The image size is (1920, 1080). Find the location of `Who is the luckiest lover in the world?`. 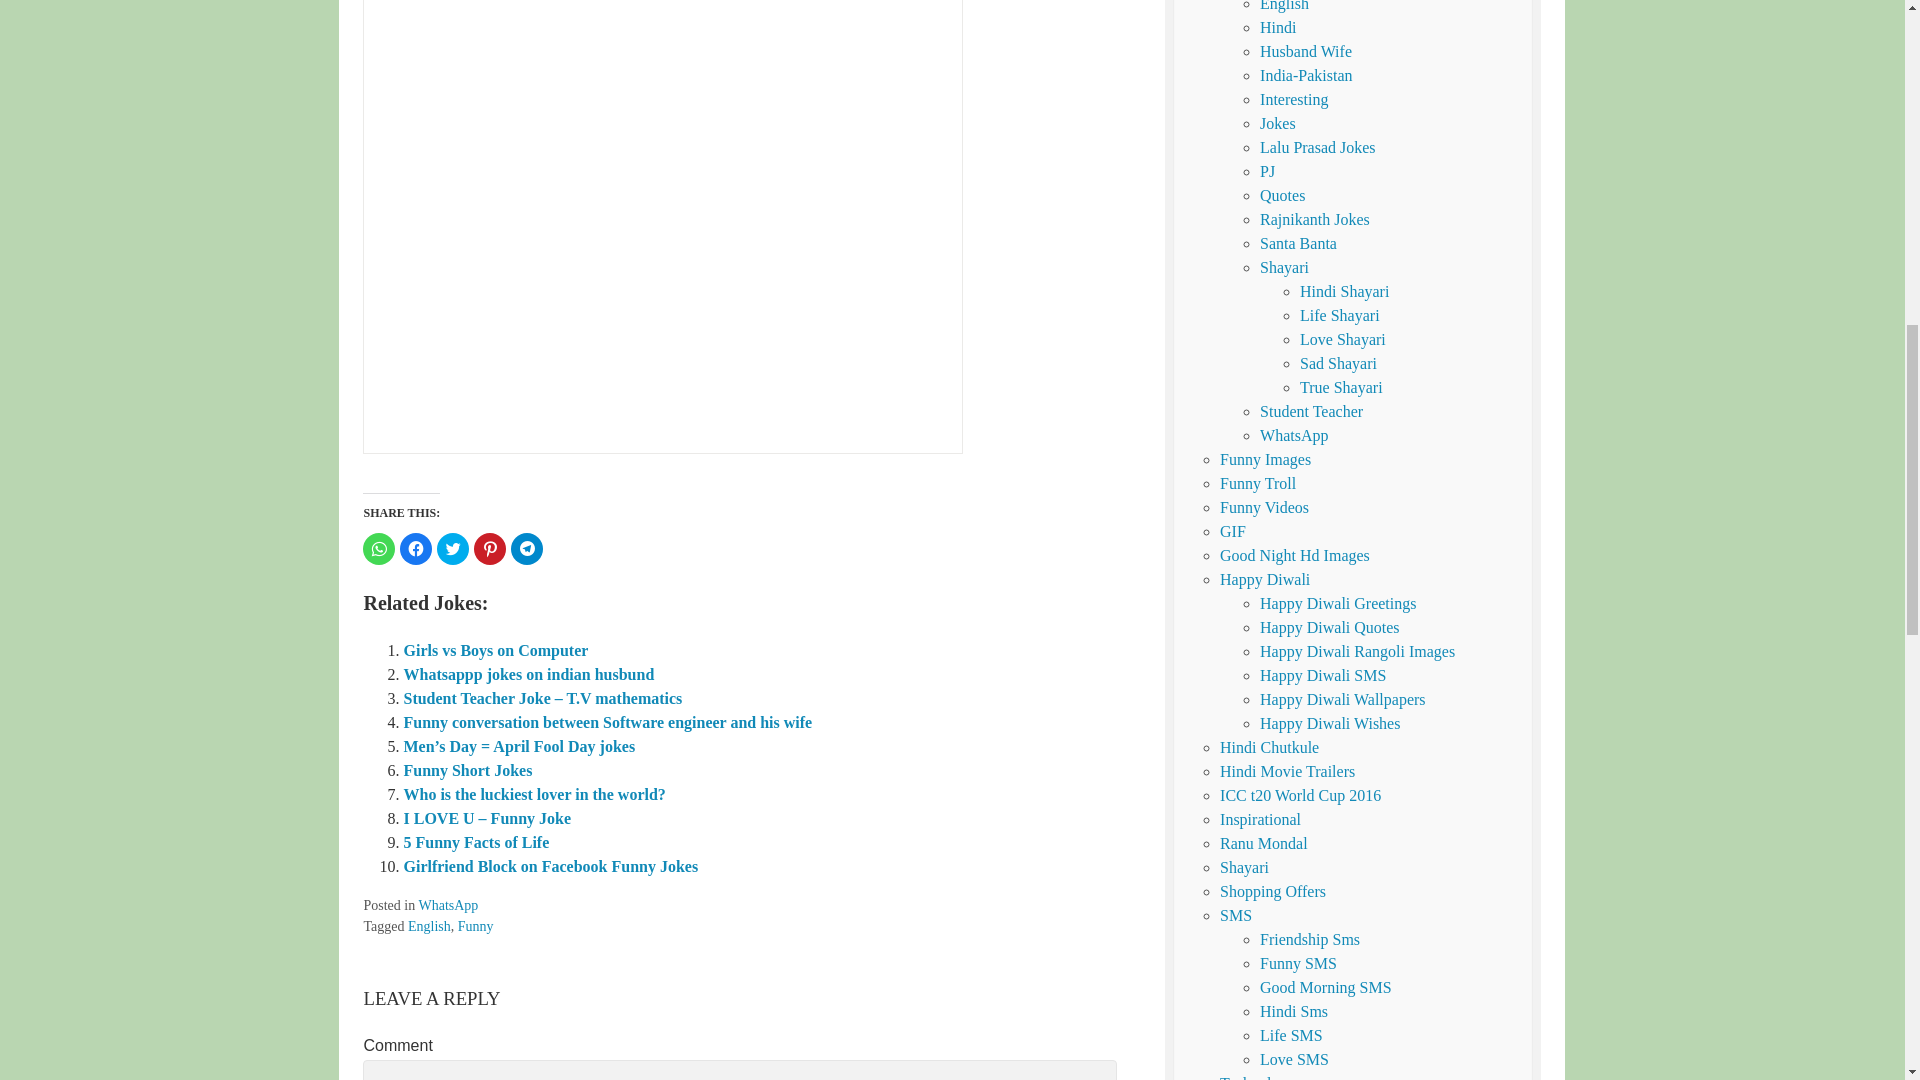

Who is the luckiest lover in the world? is located at coordinates (534, 794).